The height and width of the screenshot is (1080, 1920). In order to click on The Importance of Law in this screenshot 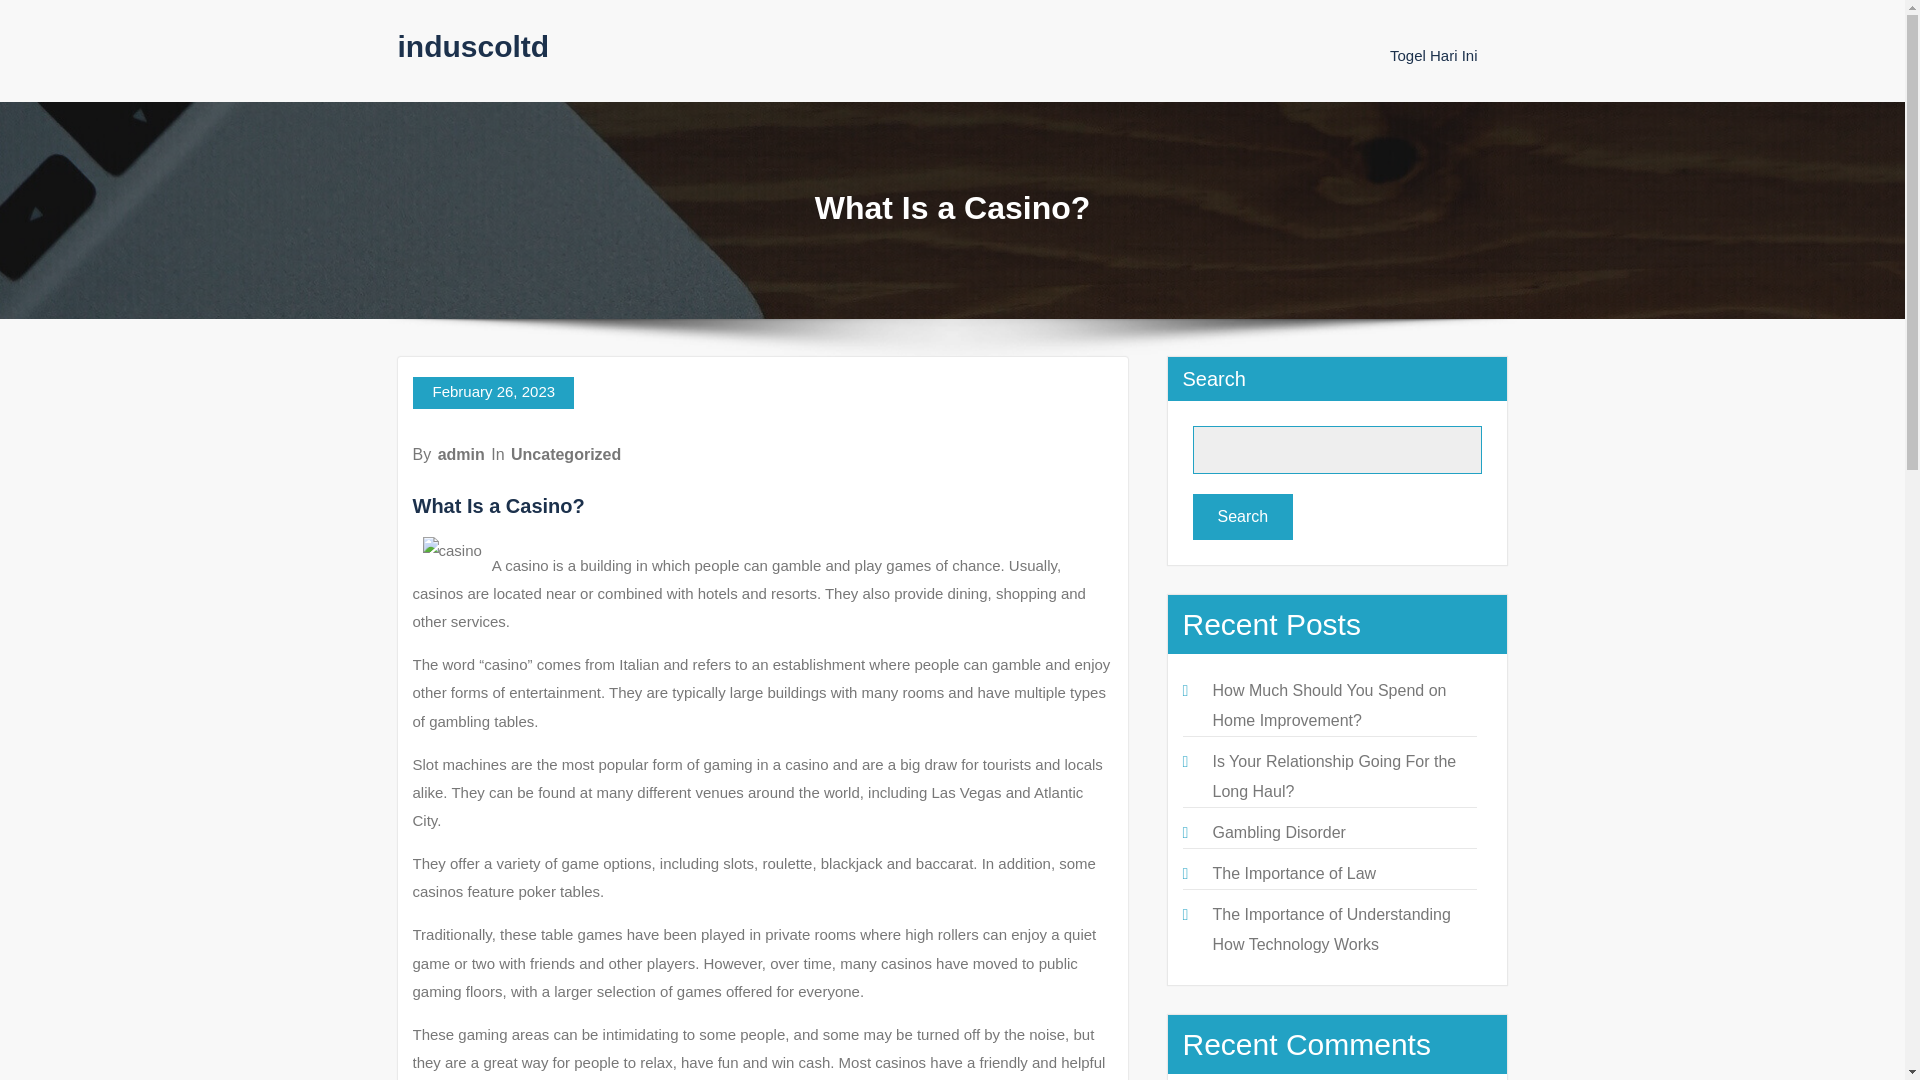, I will do `click(1294, 874)`.